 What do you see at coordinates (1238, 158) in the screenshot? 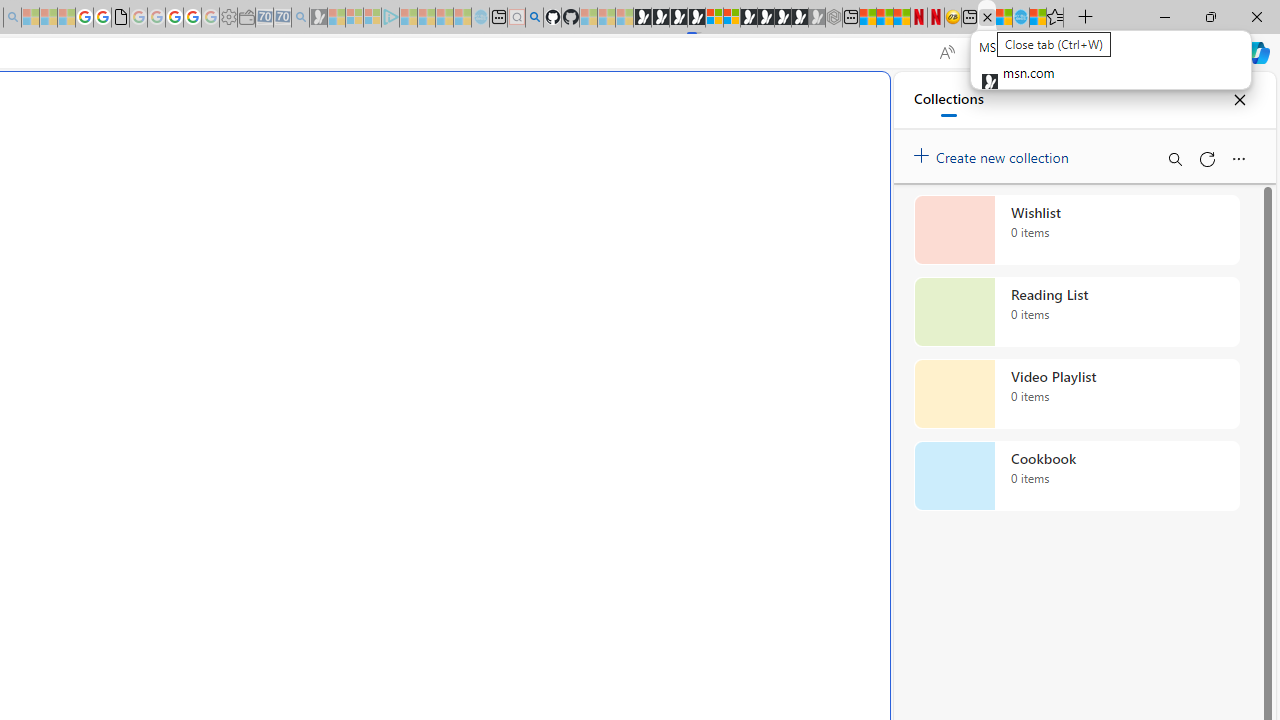
I see `More options menu` at bounding box center [1238, 158].